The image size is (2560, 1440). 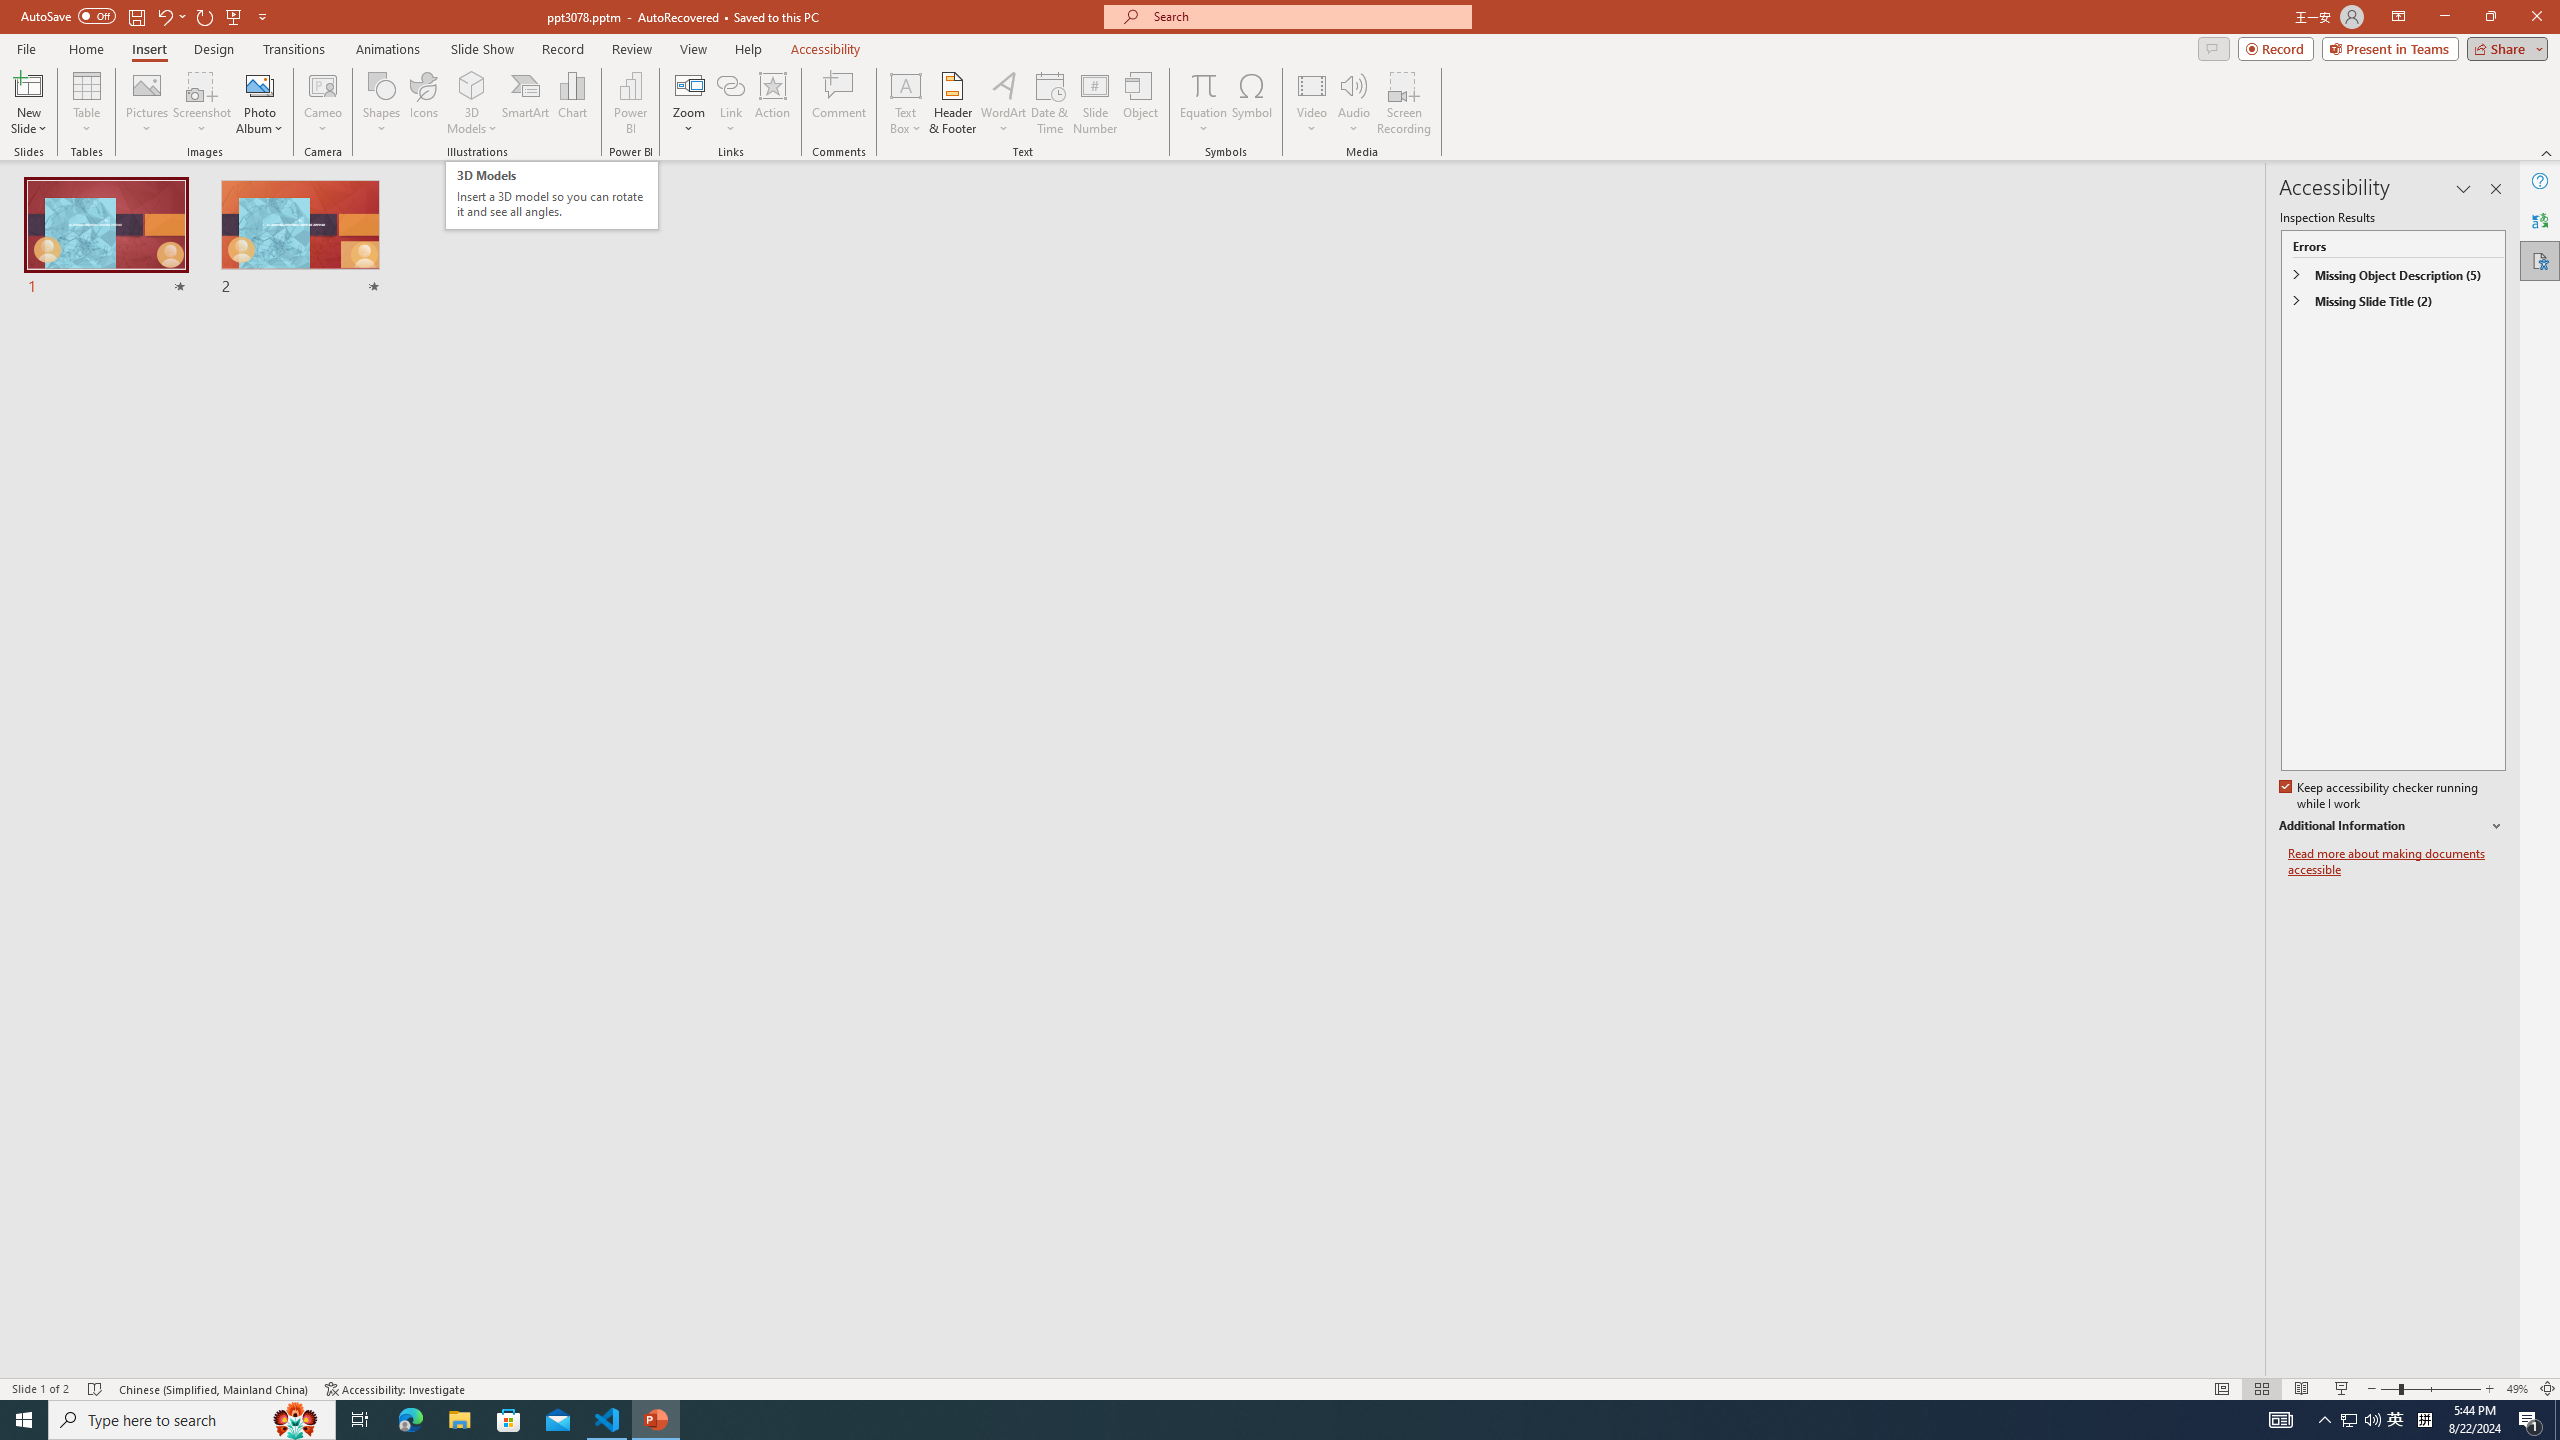 I want to click on SmartArt..., so click(x=526, y=103).